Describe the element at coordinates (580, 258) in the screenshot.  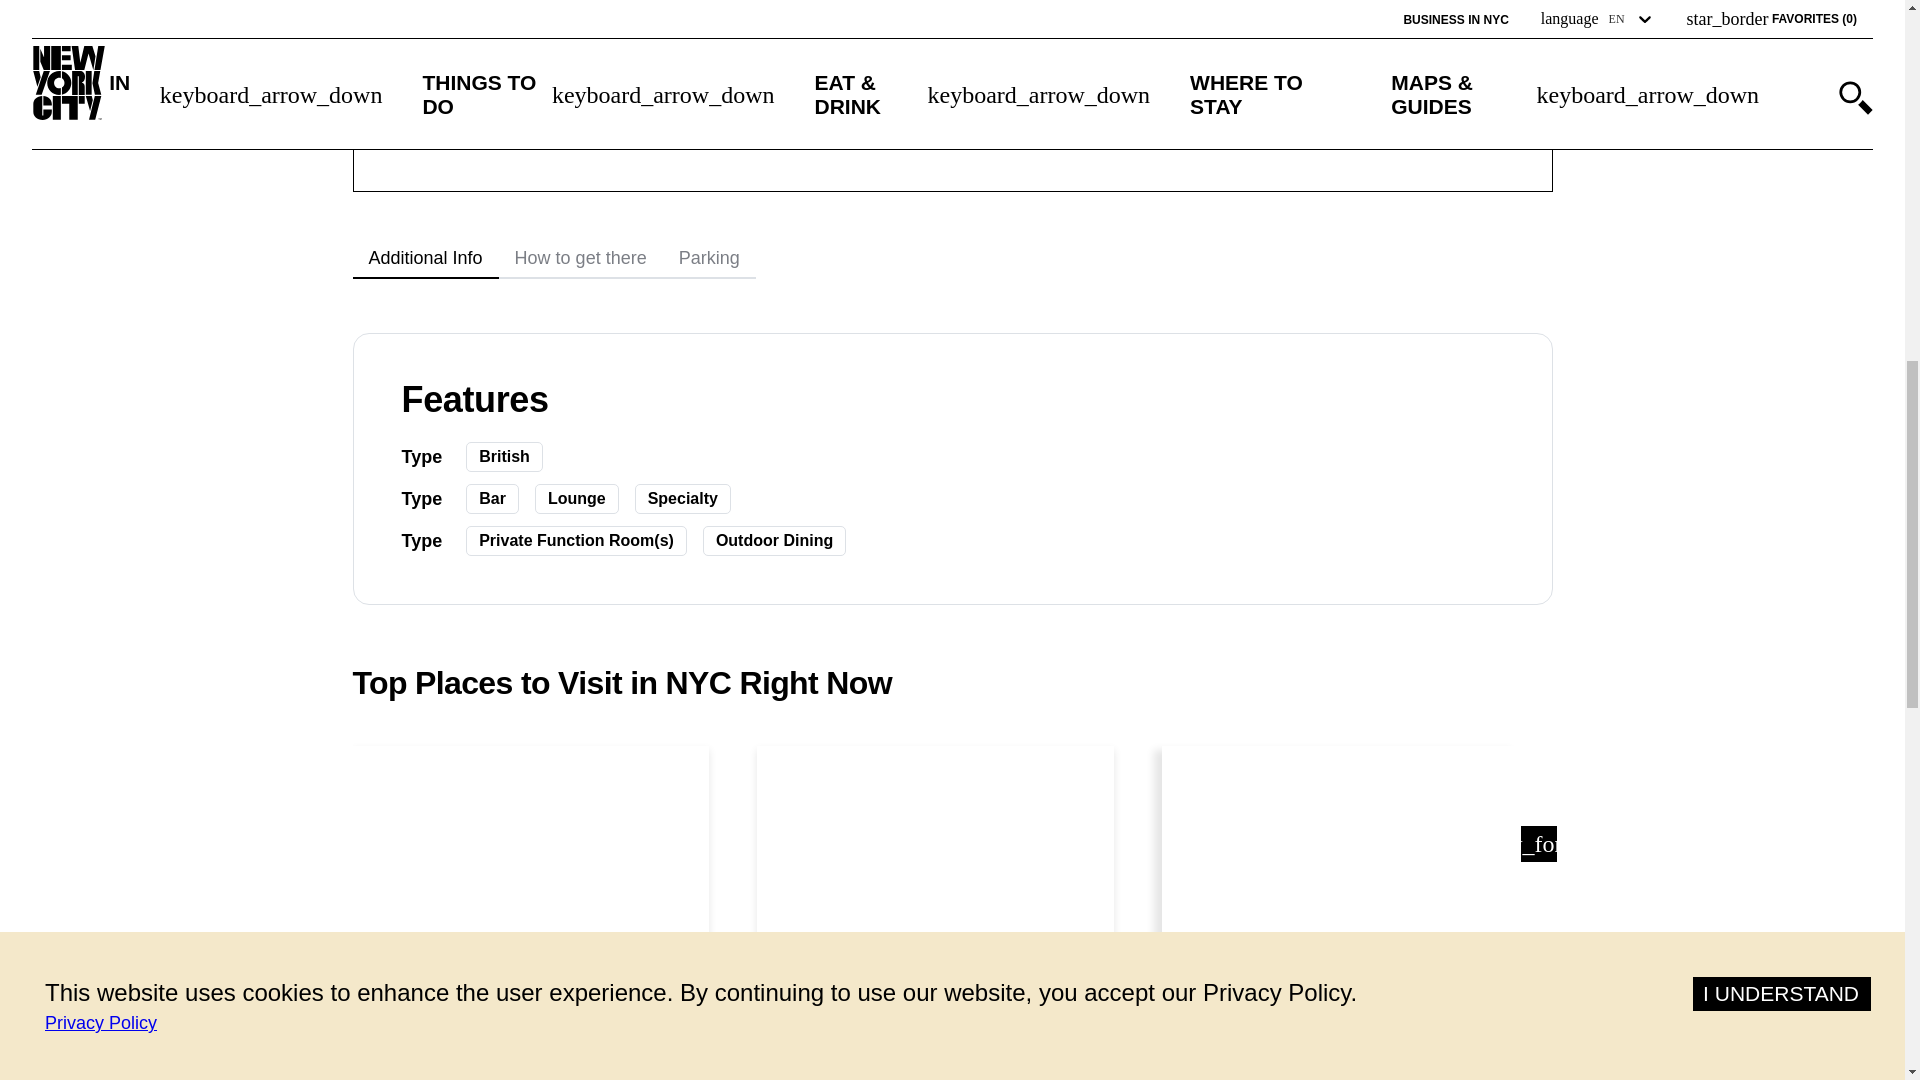
I see `How to get there` at that location.